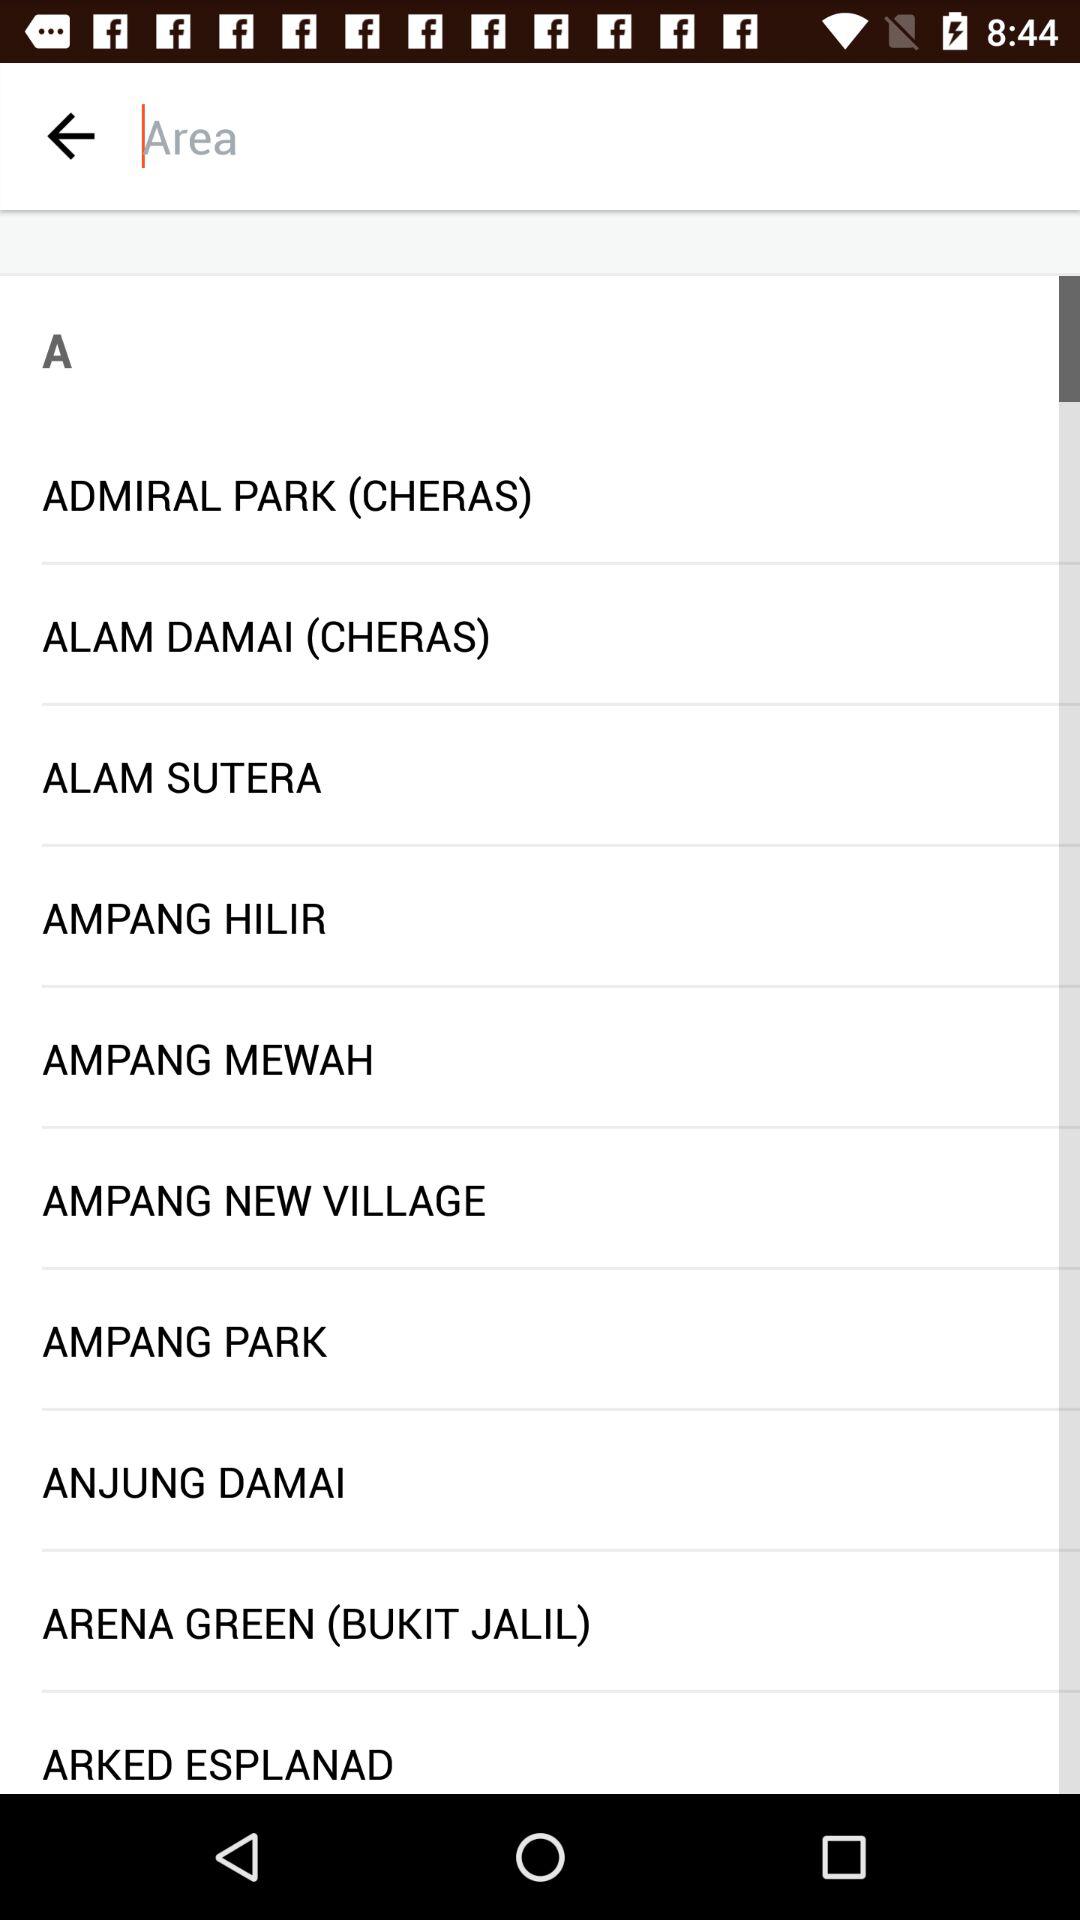 Image resolution: width=1080 pixels, height=1920 pixels. What do you see at coordinates (540, 1622) in the screenshot?
I see `swipe to the arena green bukit icon` at bounding box center [540, 1622].